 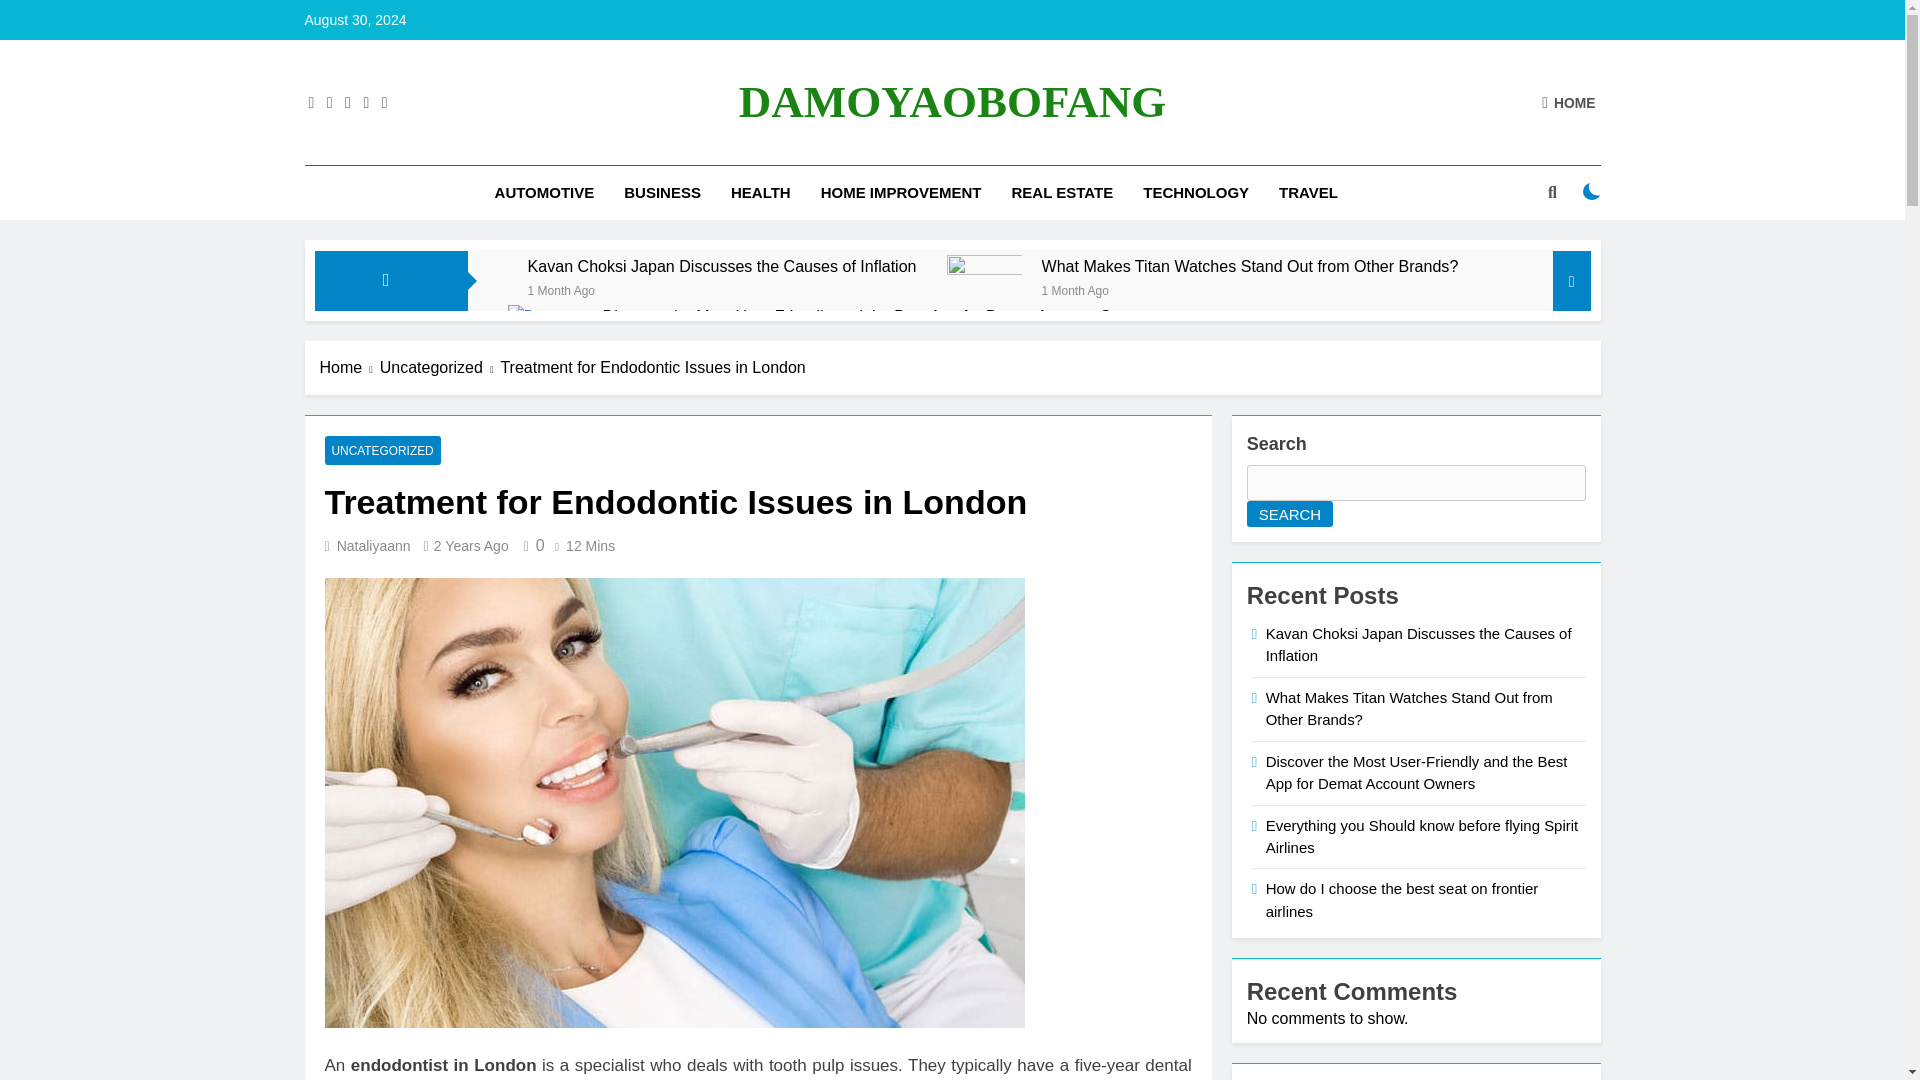 I want to click on HOME, so click(x=1568, y=102).